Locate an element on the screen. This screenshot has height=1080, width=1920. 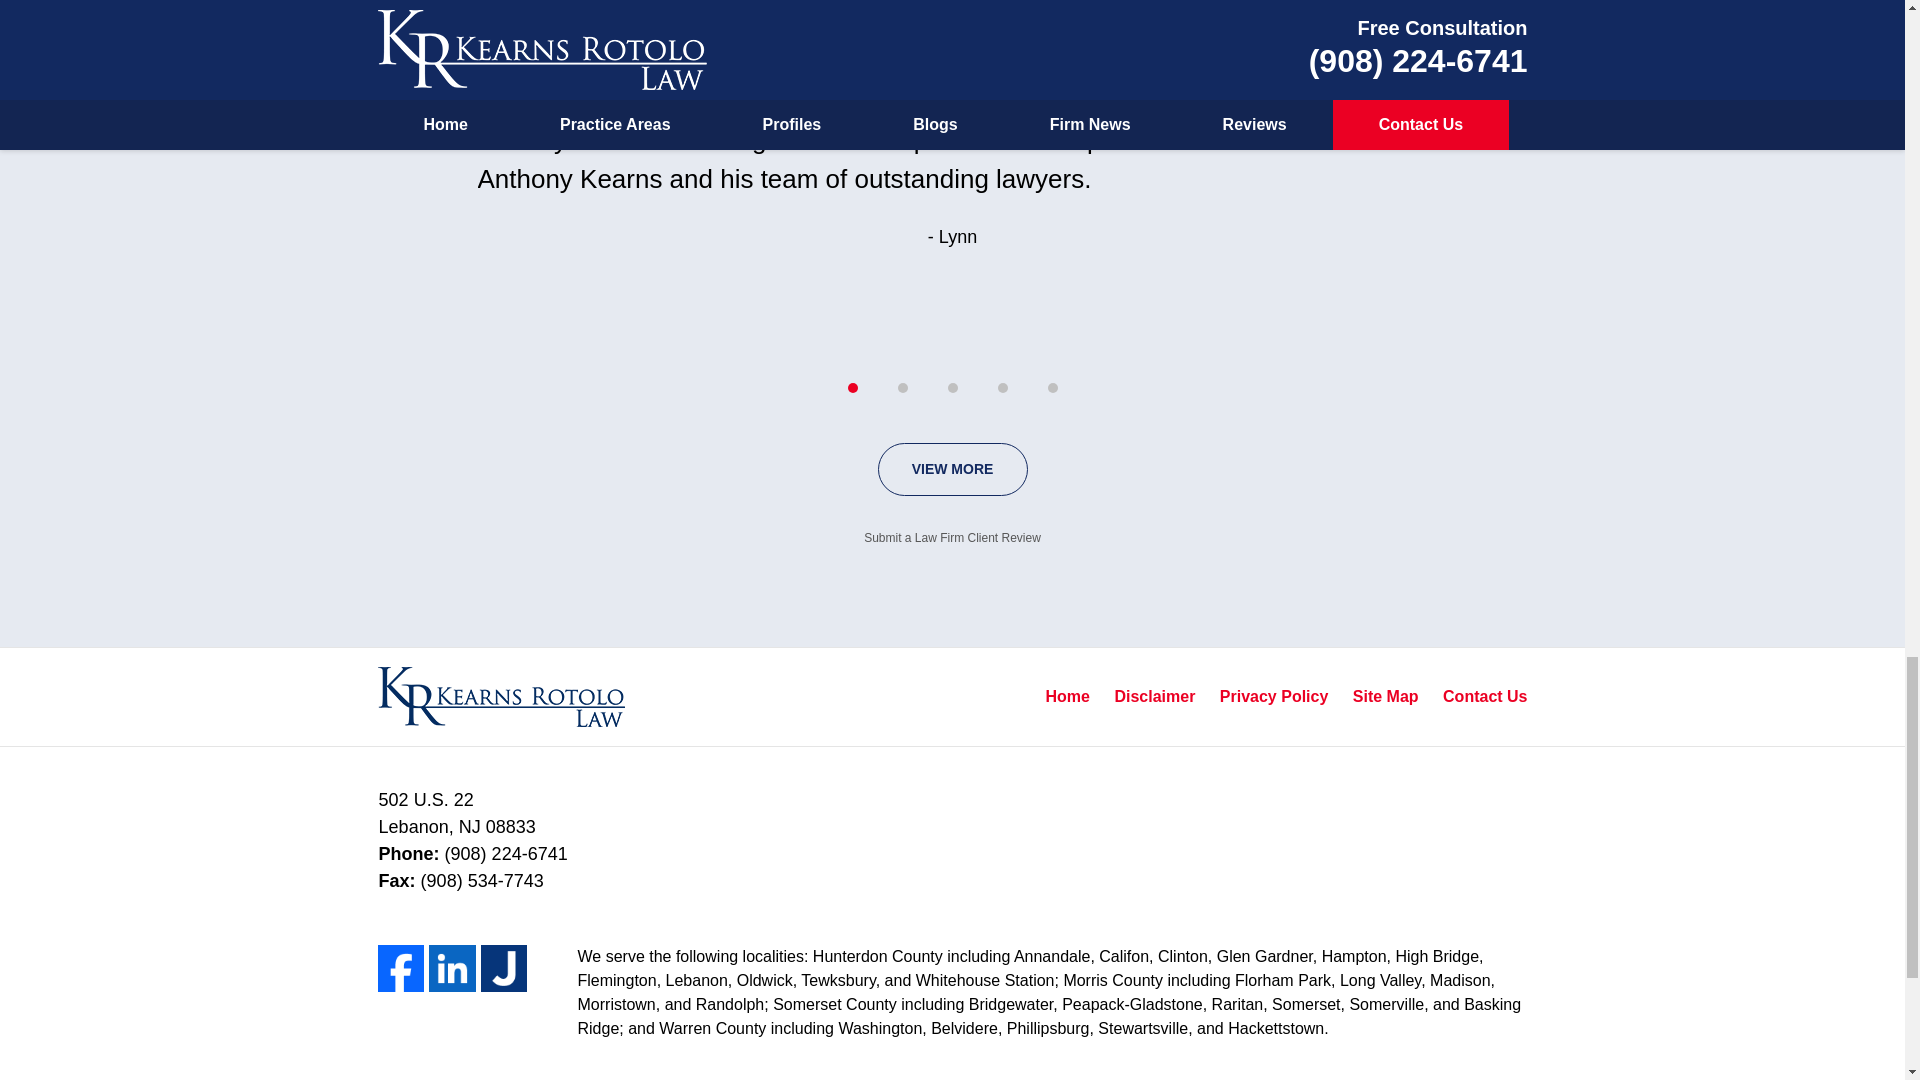
LinkedIn is located at coordinates (452, 968).